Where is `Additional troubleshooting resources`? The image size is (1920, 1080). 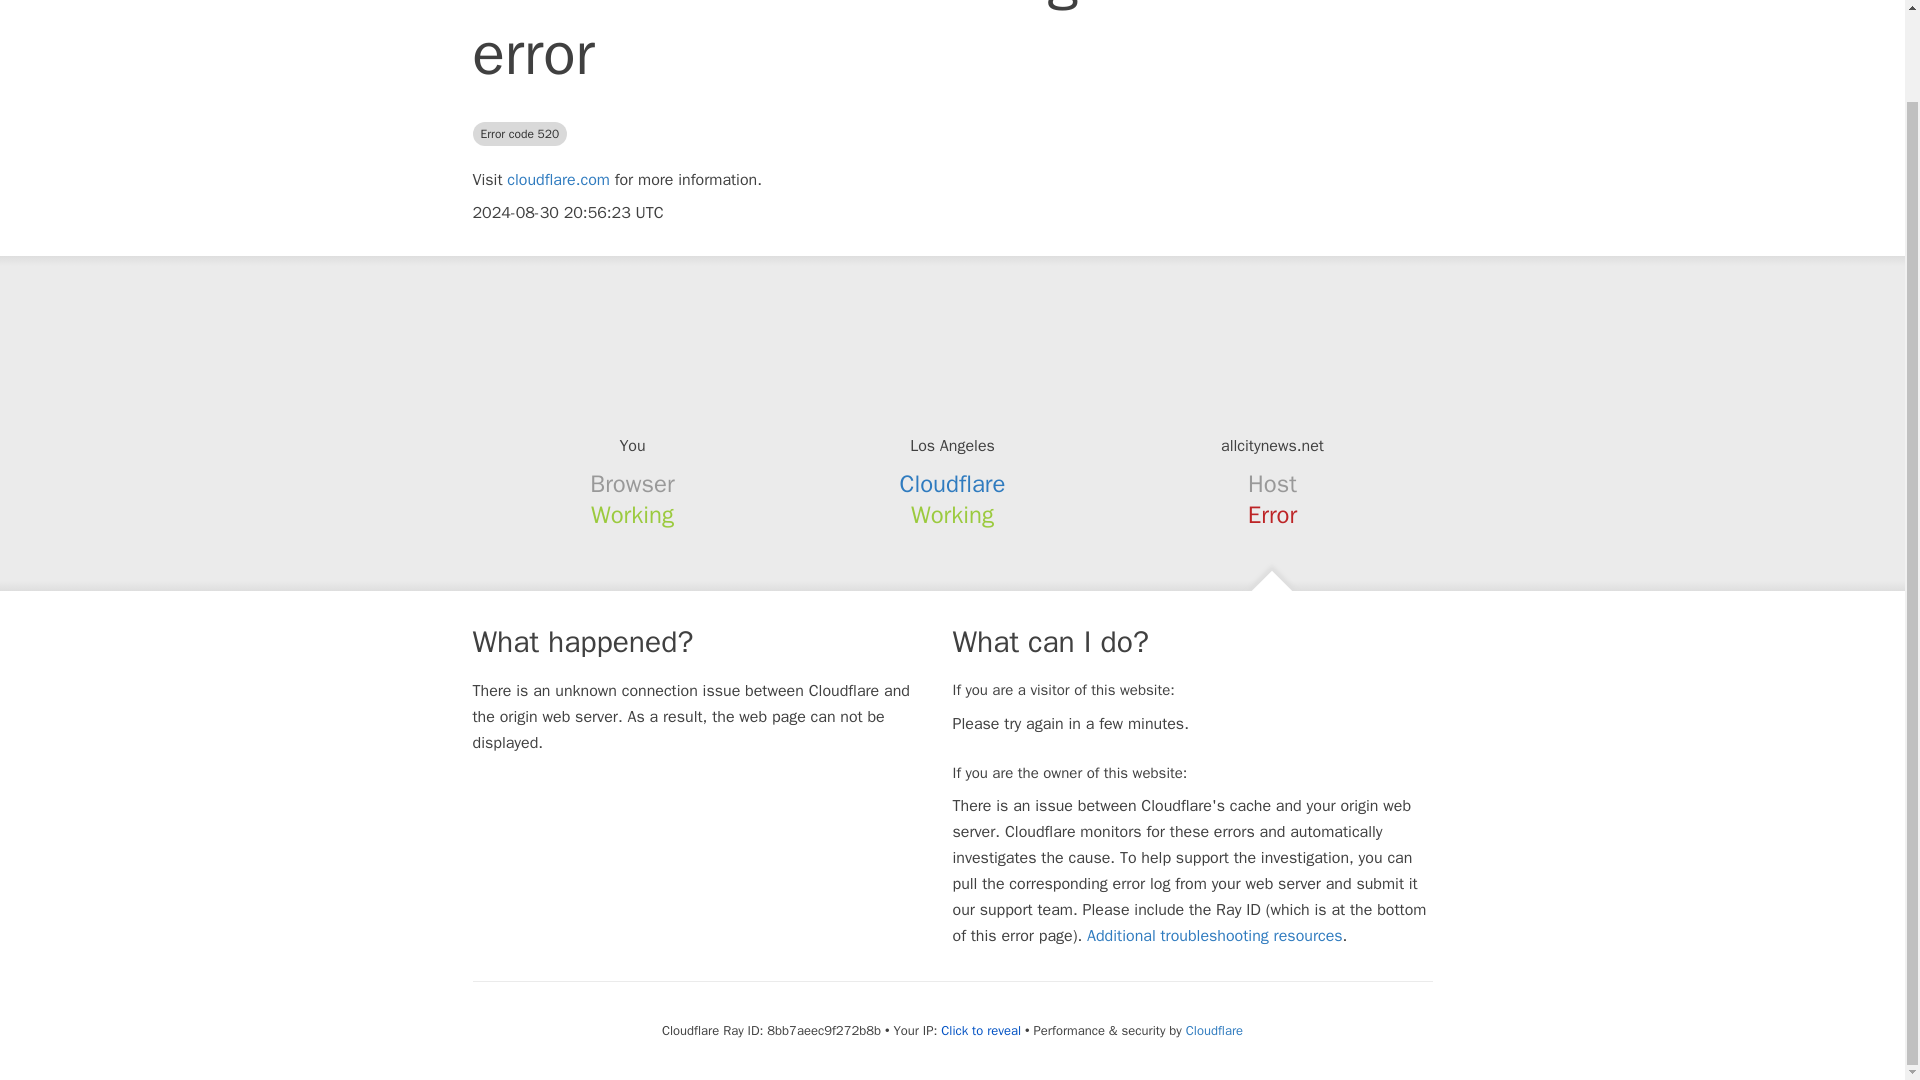 Additional troubleshooting resources is located at coordinates (1214, 936).